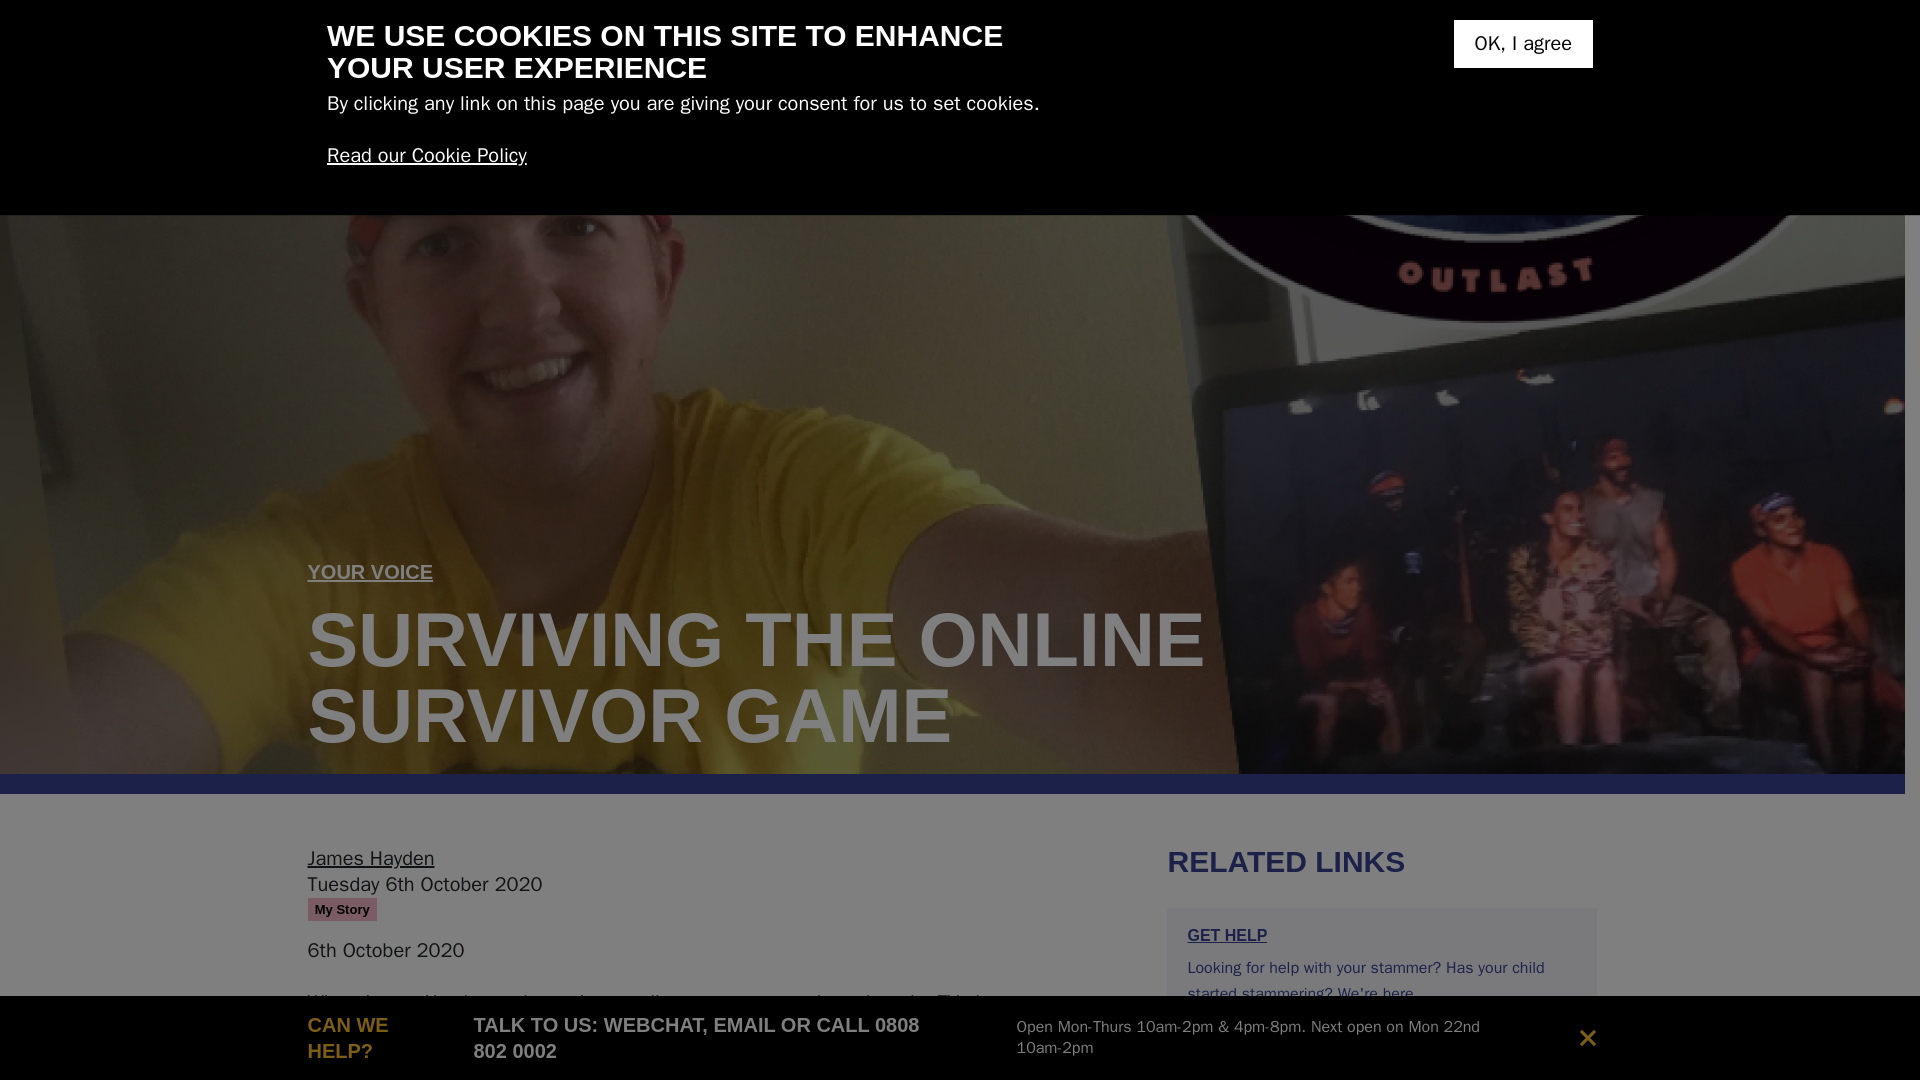  I want to click on Skip to main content, so click(98, 16).